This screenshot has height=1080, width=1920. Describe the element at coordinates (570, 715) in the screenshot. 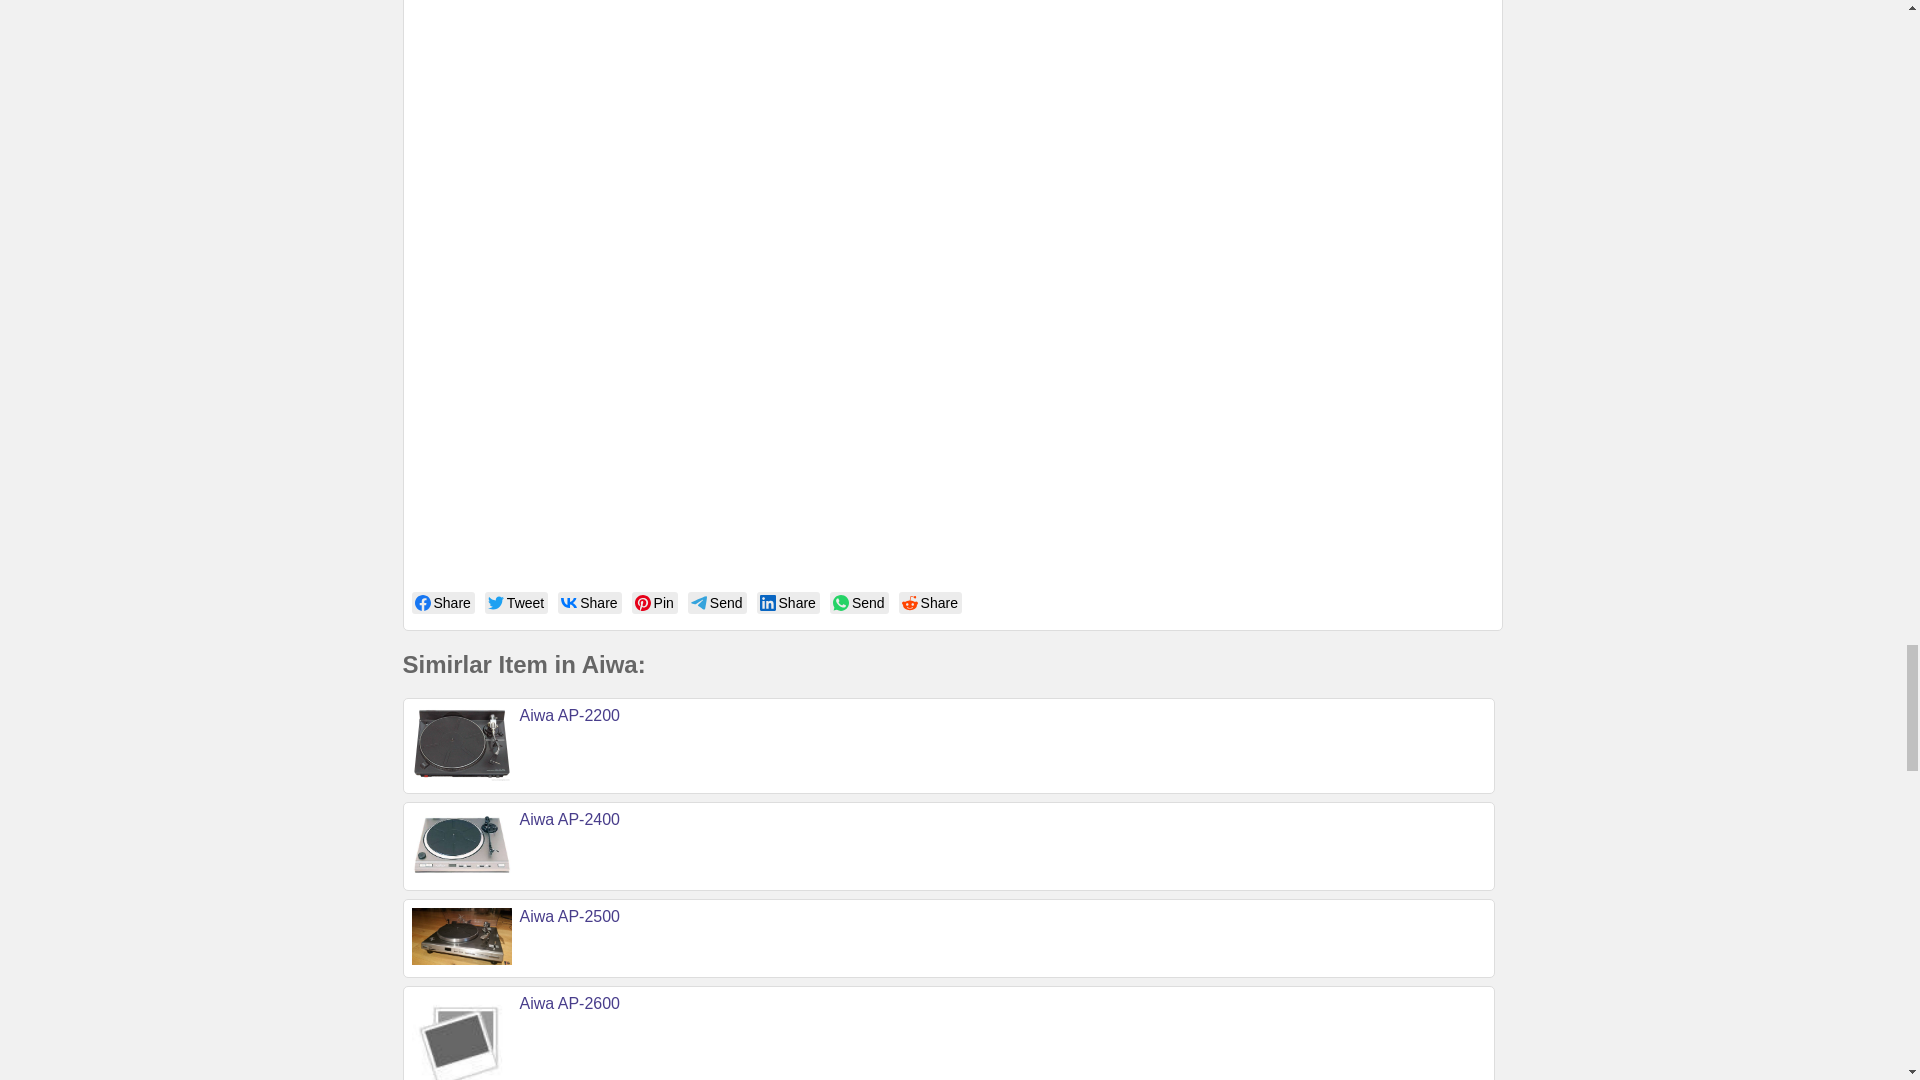

I see `Aiwa AP-2200` at that location.